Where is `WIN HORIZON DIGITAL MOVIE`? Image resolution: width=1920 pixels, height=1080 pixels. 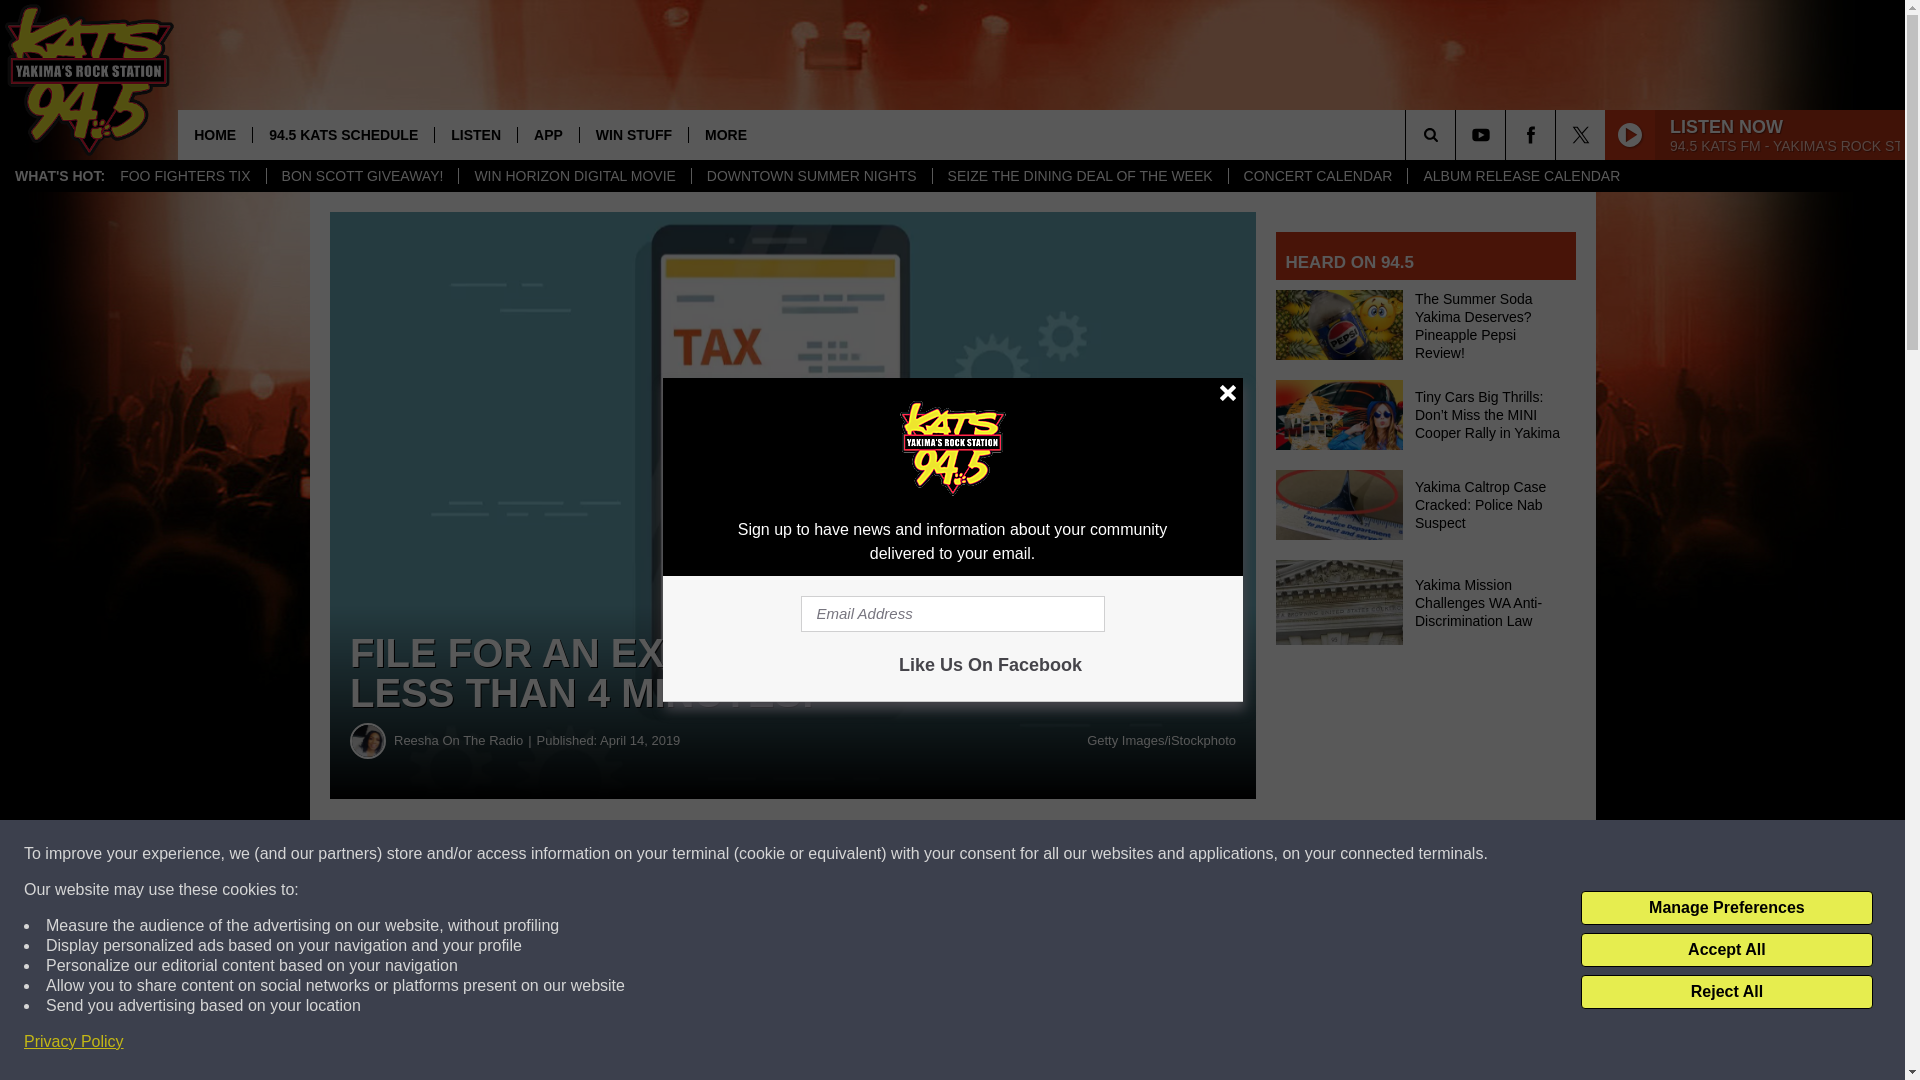 WIN HORIZON DIGITAL MOVIE is located at coordinates (574, 176).